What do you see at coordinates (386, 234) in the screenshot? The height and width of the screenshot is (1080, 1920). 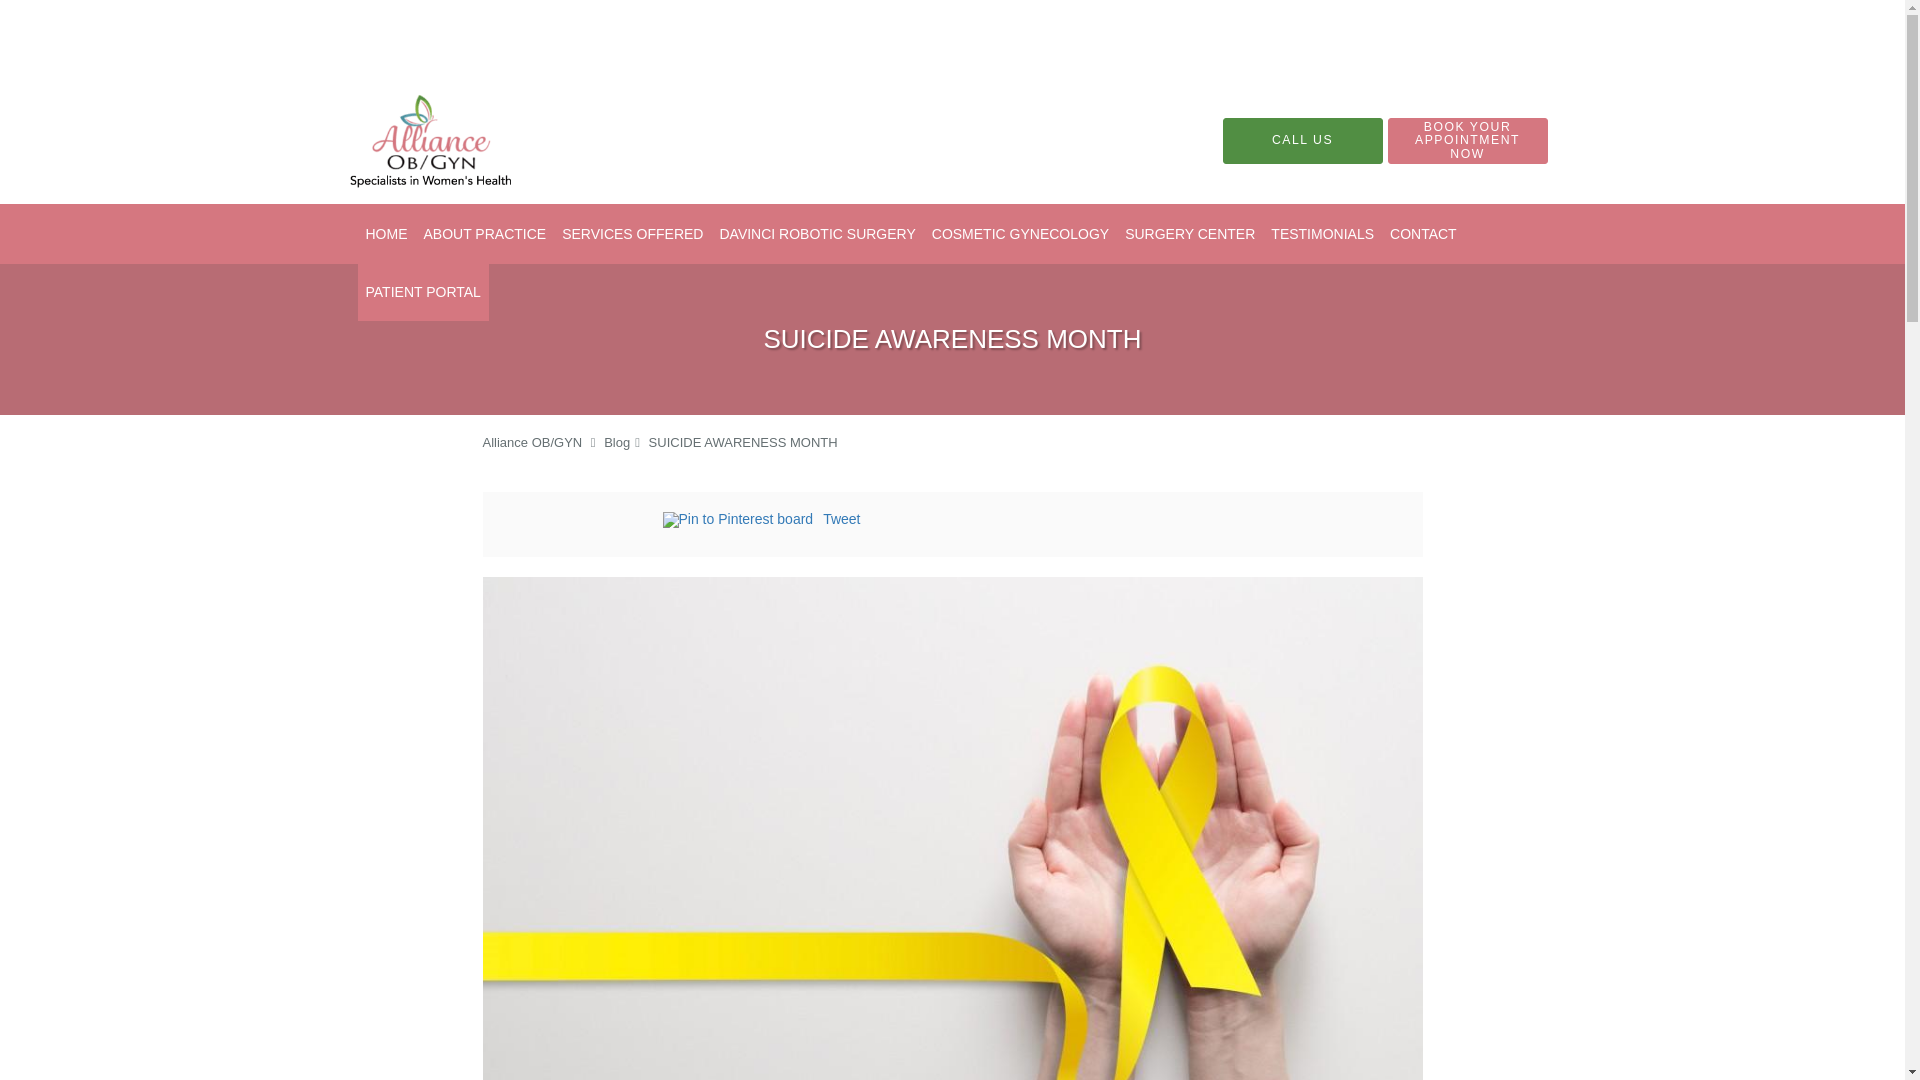 I see `HOME` at bounding box center [386, 234].